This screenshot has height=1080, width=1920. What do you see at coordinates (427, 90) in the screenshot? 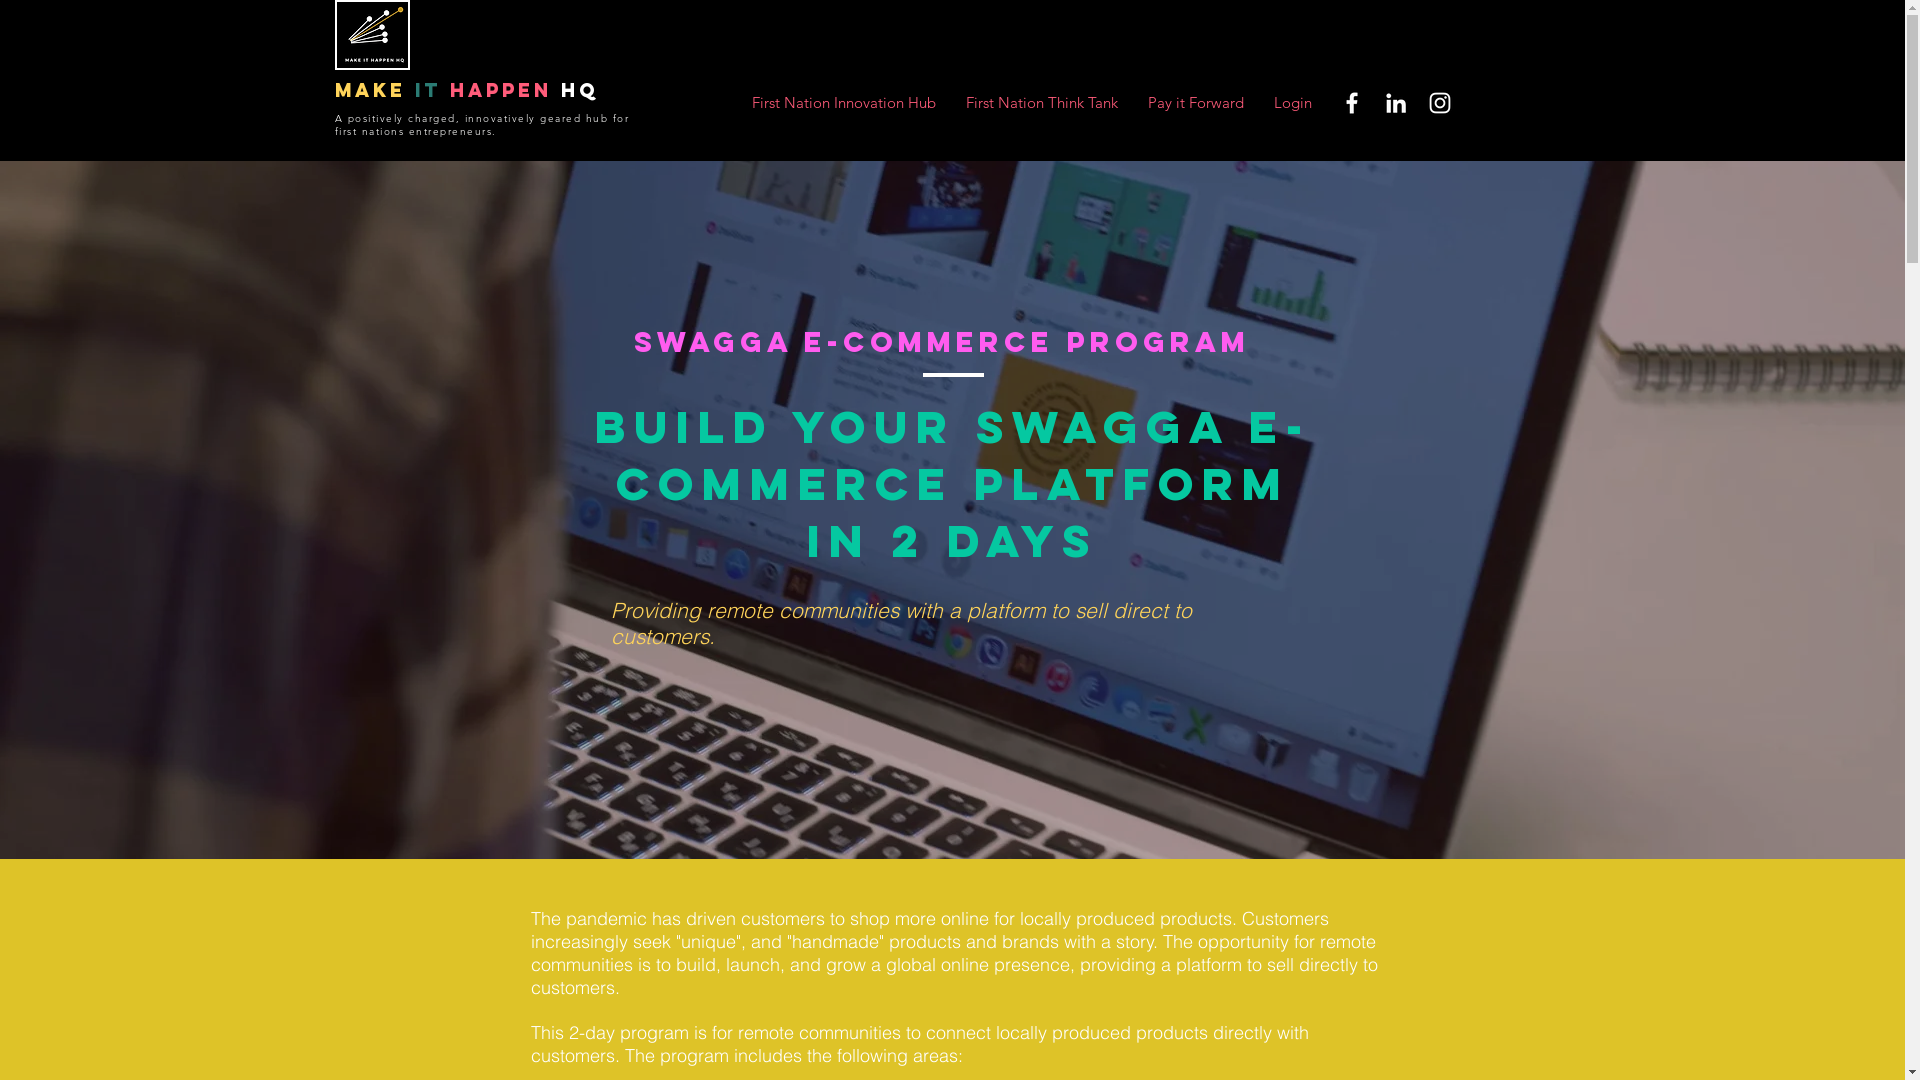
I see `it` at bounding box center [427, 90].